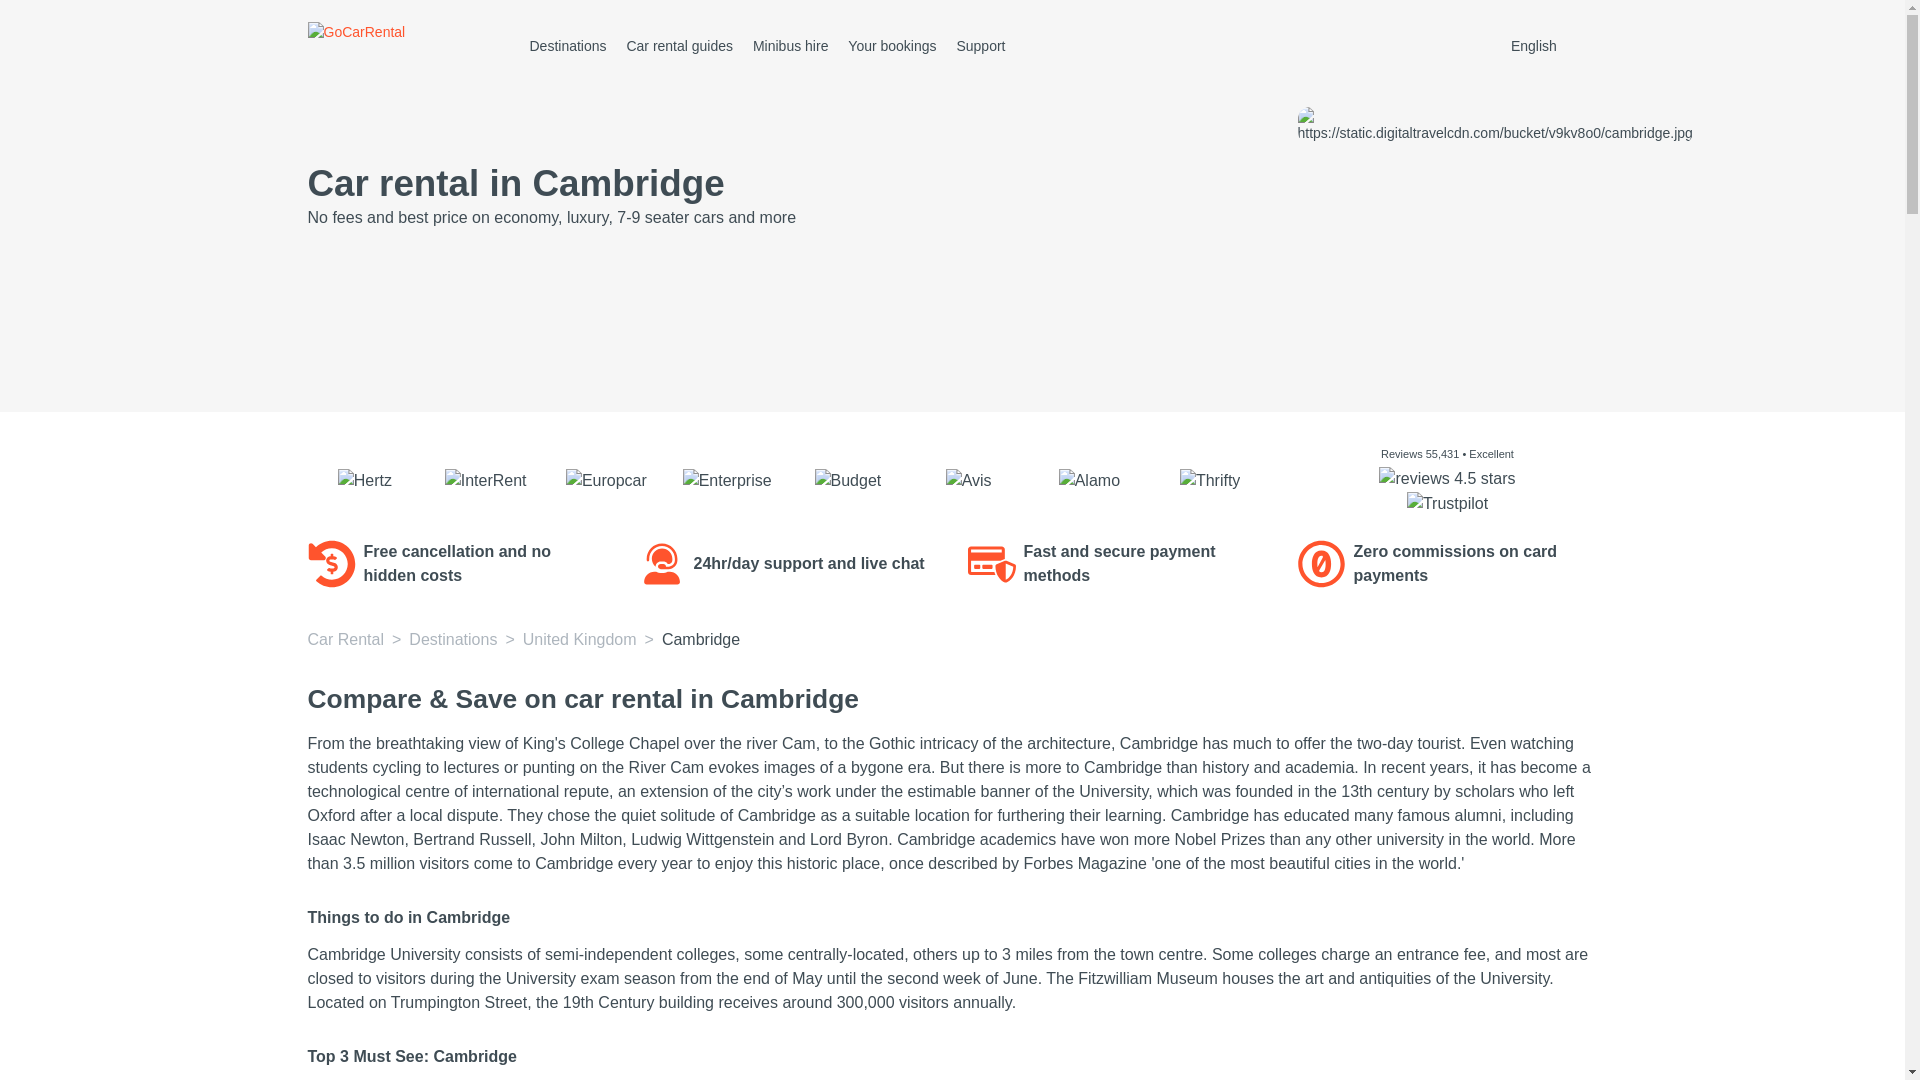 The image size is (1920, 1080). What do you see at coordinates (980, 46) in the screenshot?
I see `Support` at bounding box center [980, 46].